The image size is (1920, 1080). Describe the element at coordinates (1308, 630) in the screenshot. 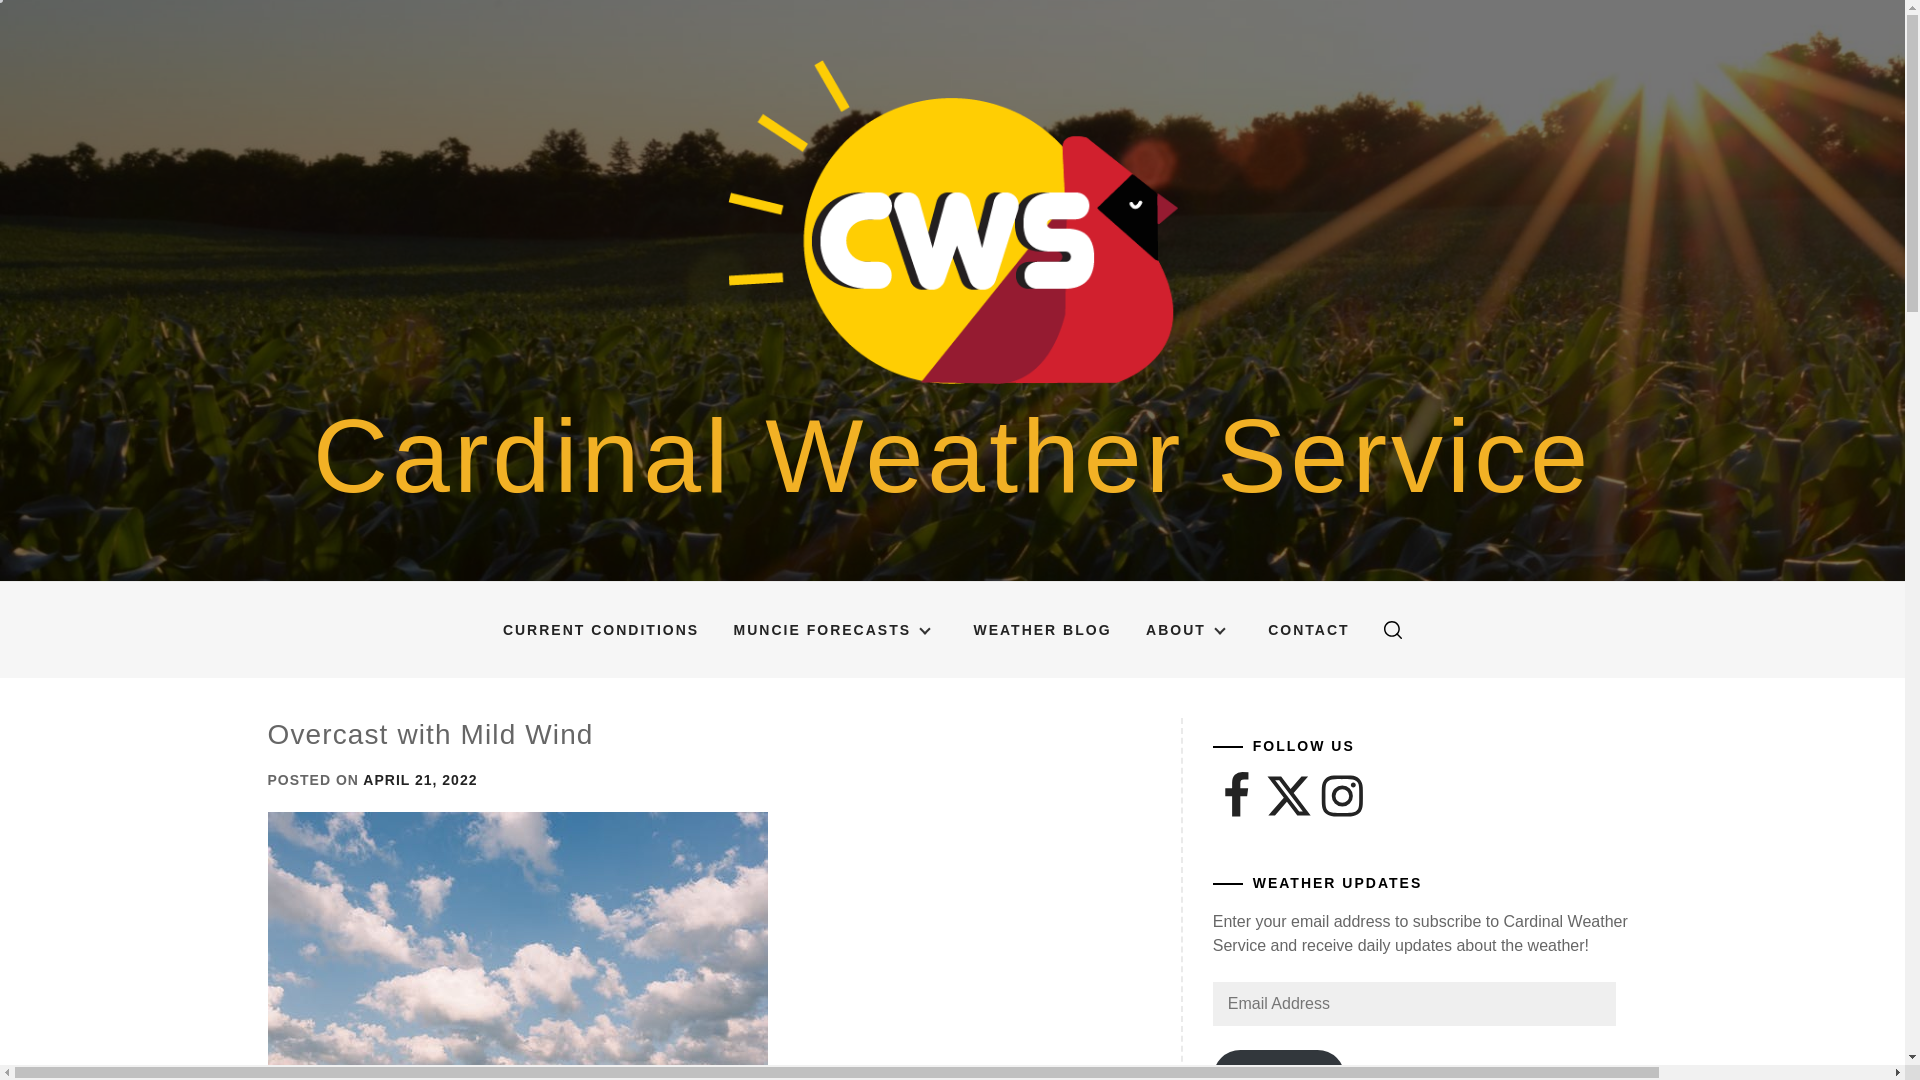

I see `CONTACT` at that location.